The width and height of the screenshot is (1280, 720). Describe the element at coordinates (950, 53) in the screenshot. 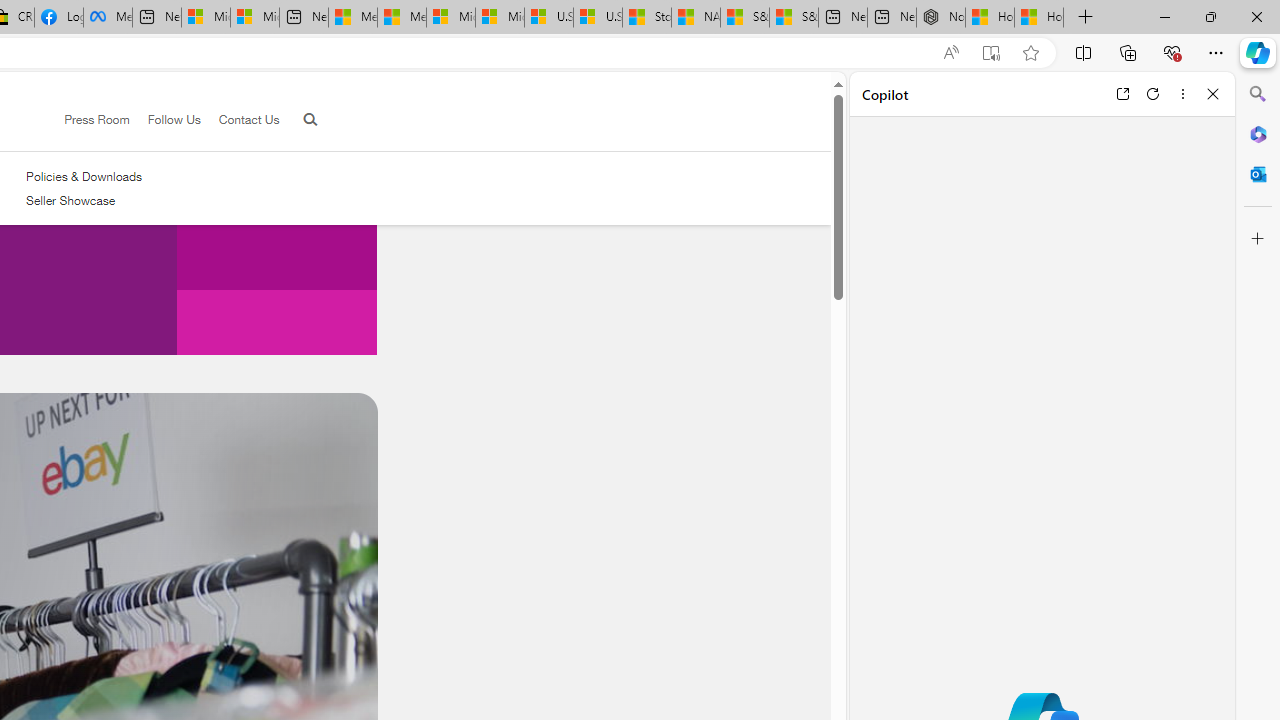

I see `Read aloud this page (Ctrl+Shift+U)` at that location.